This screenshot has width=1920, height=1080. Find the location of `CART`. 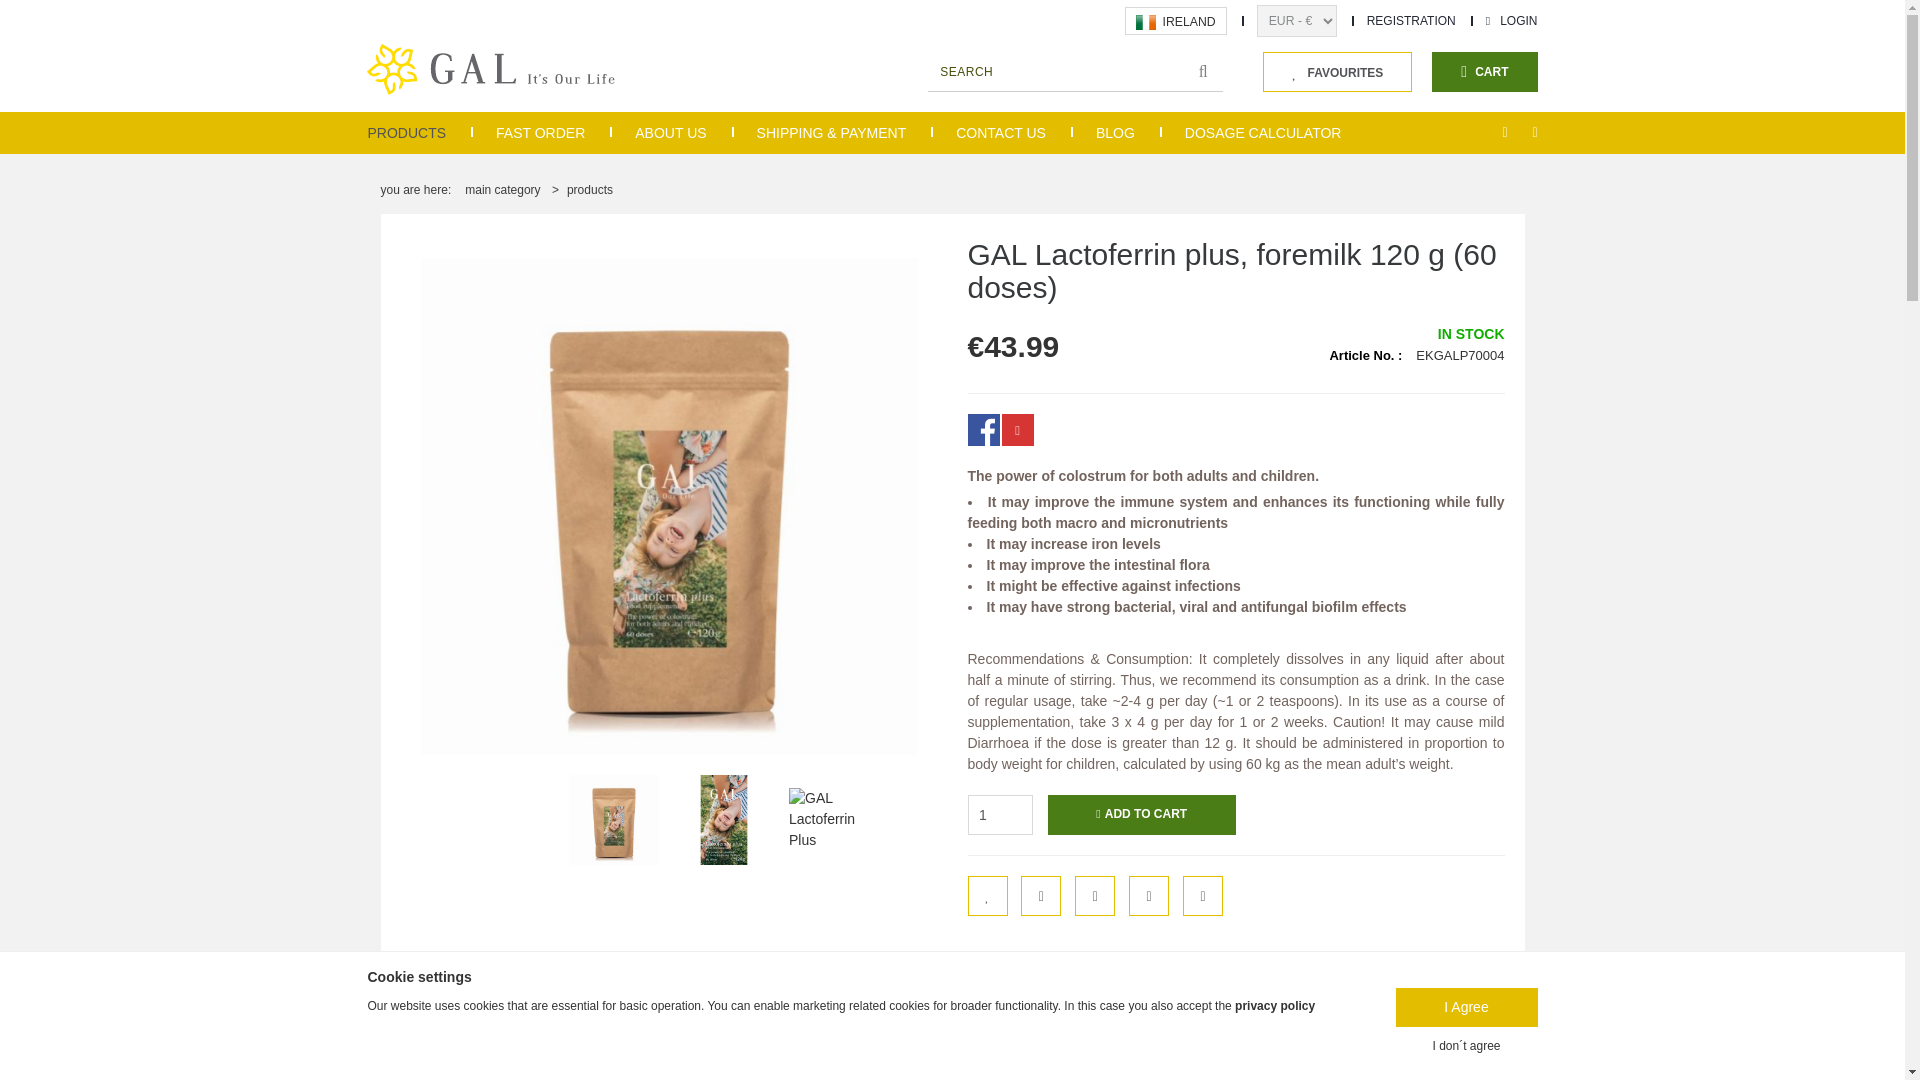

CART is located at coordinates (1484, 71).